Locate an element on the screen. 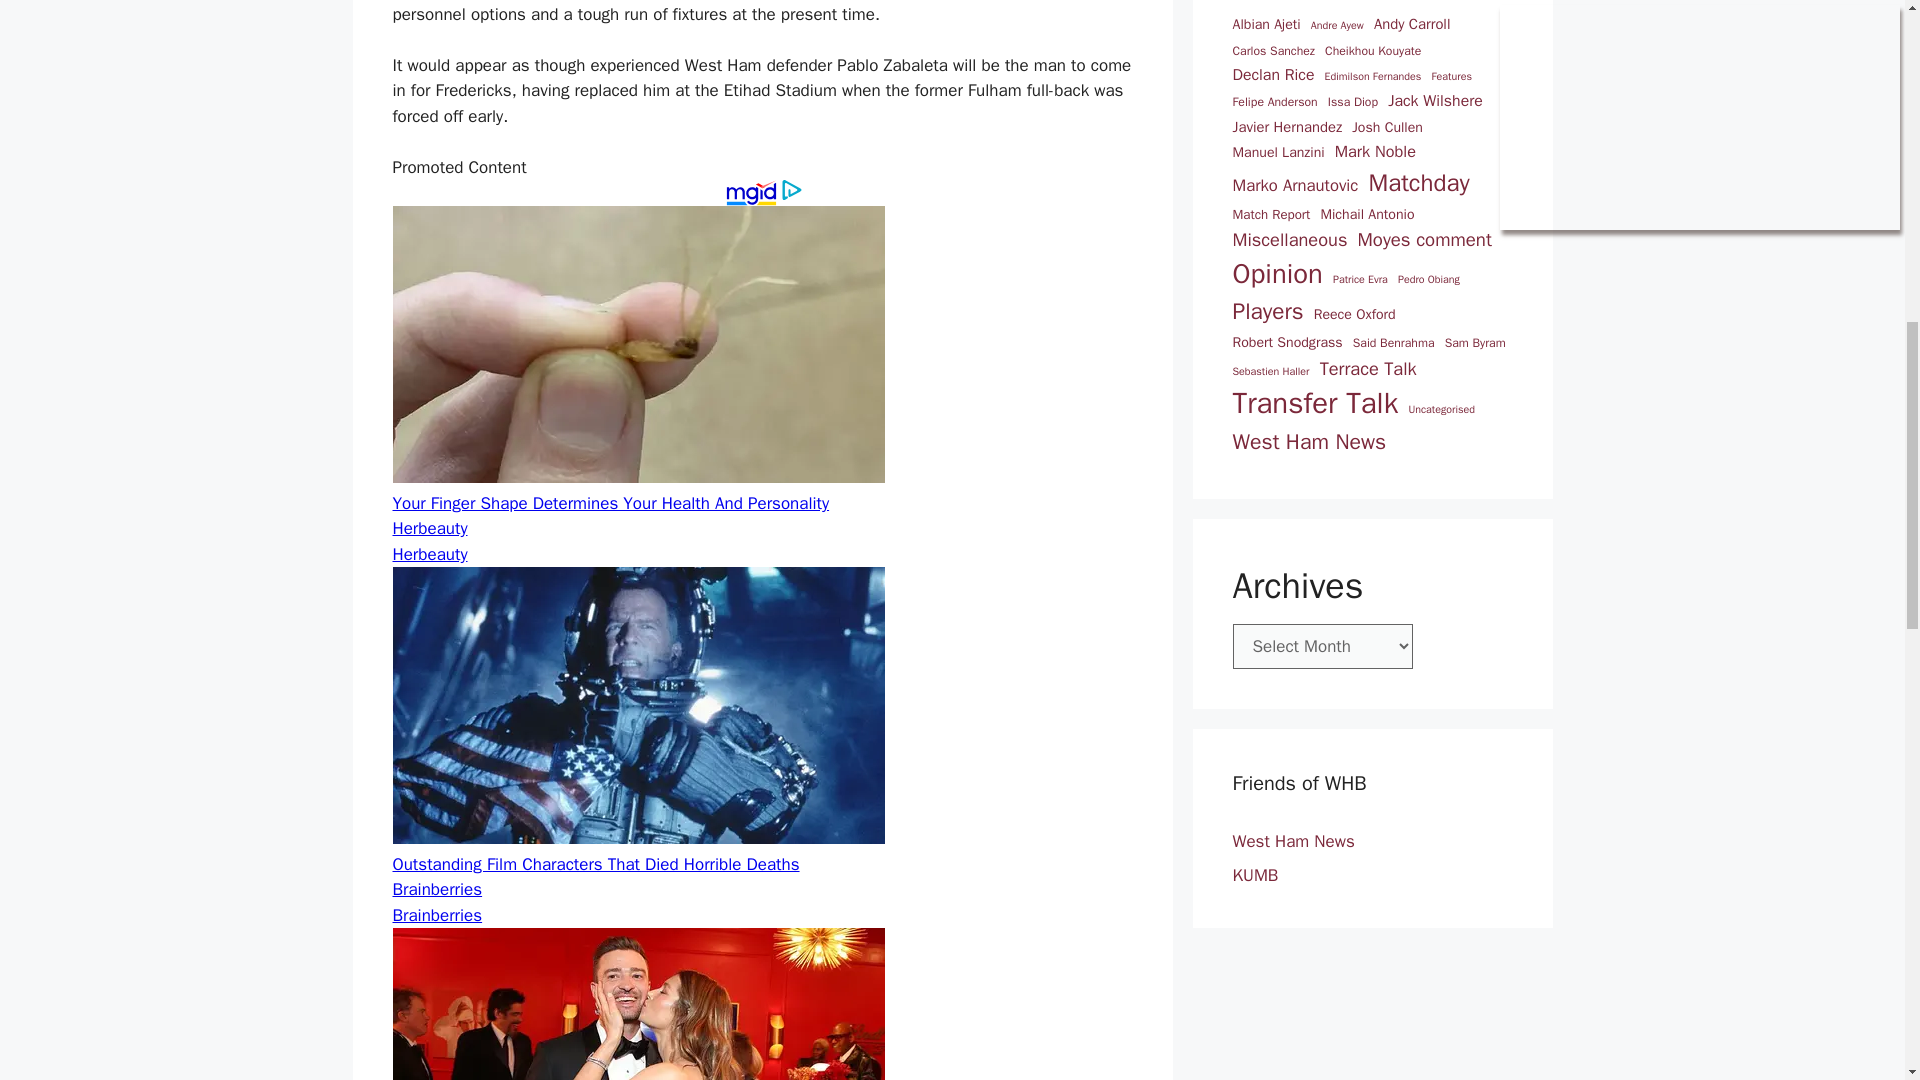 The image size is (1920, 1080). Edimilson Fernandes is located at coordinates (1373, 77).